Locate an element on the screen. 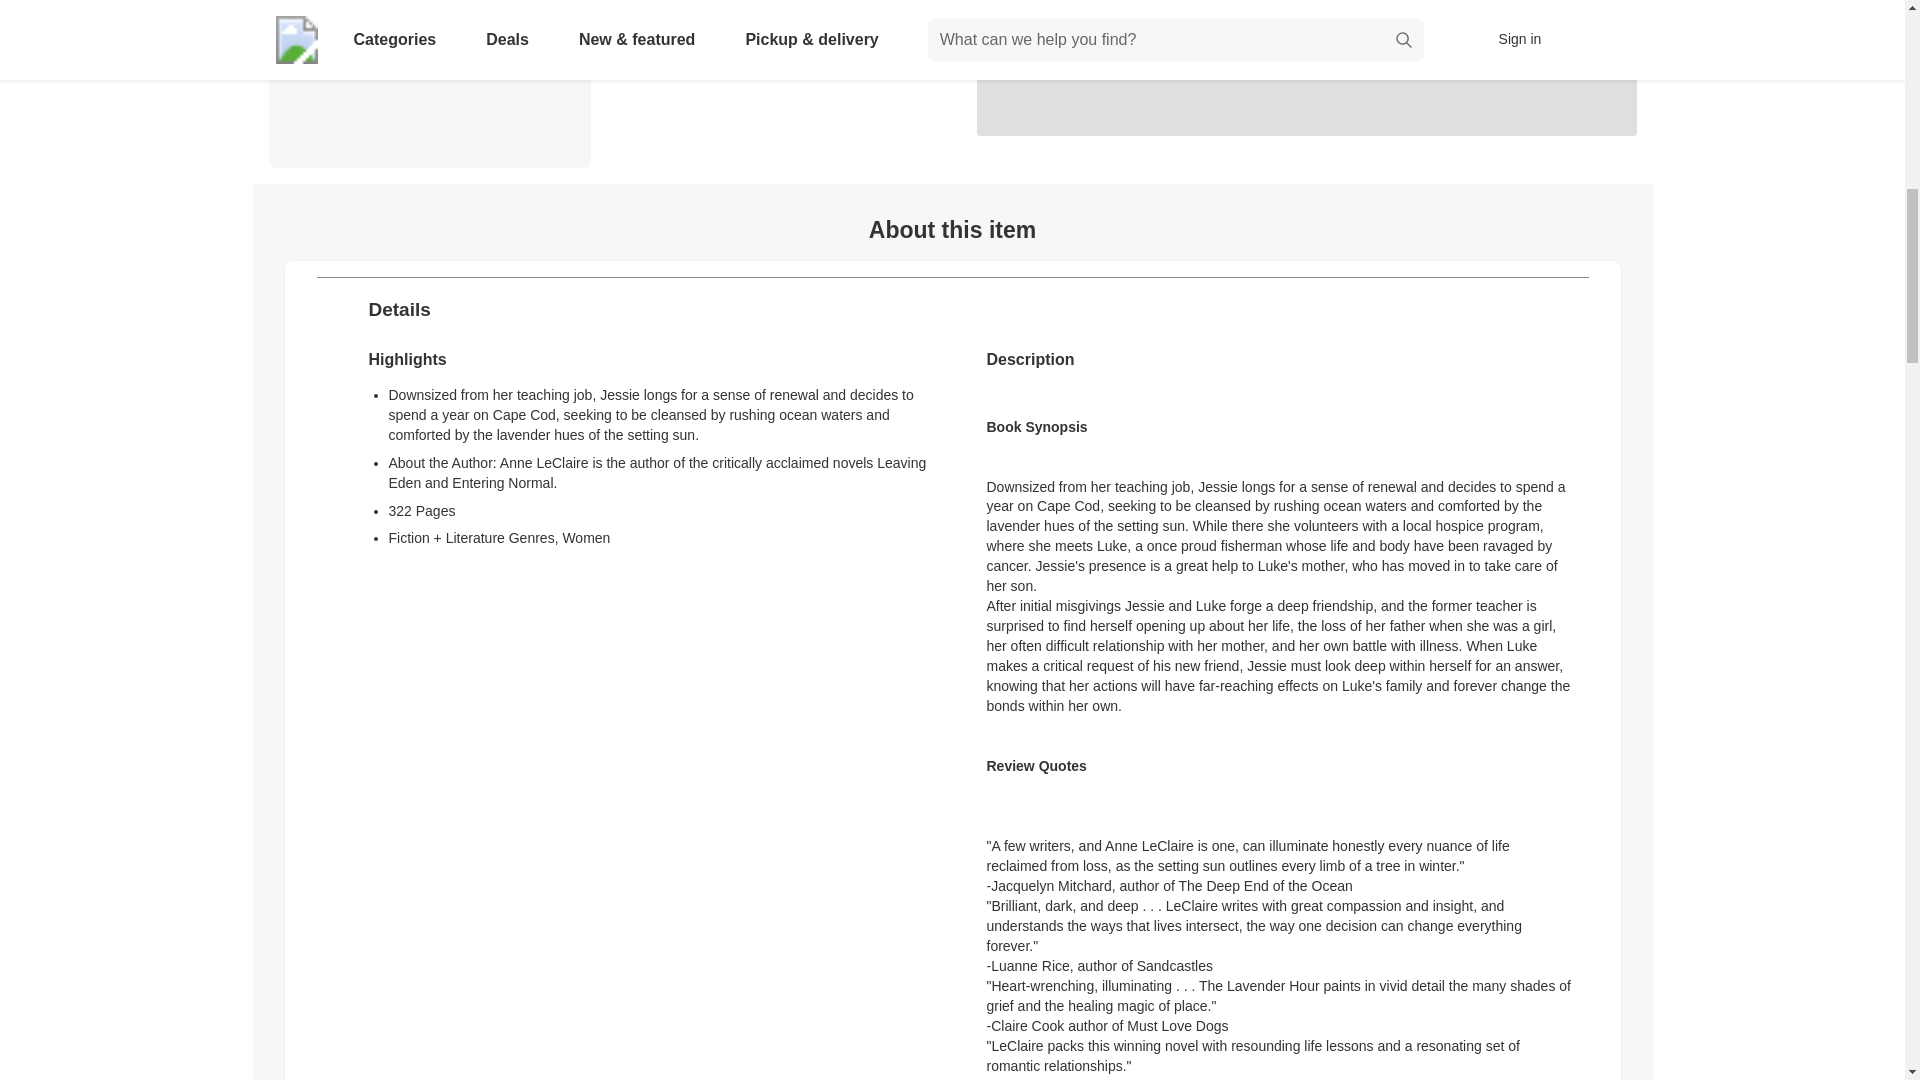  Details is located at coordinates (952, 310).